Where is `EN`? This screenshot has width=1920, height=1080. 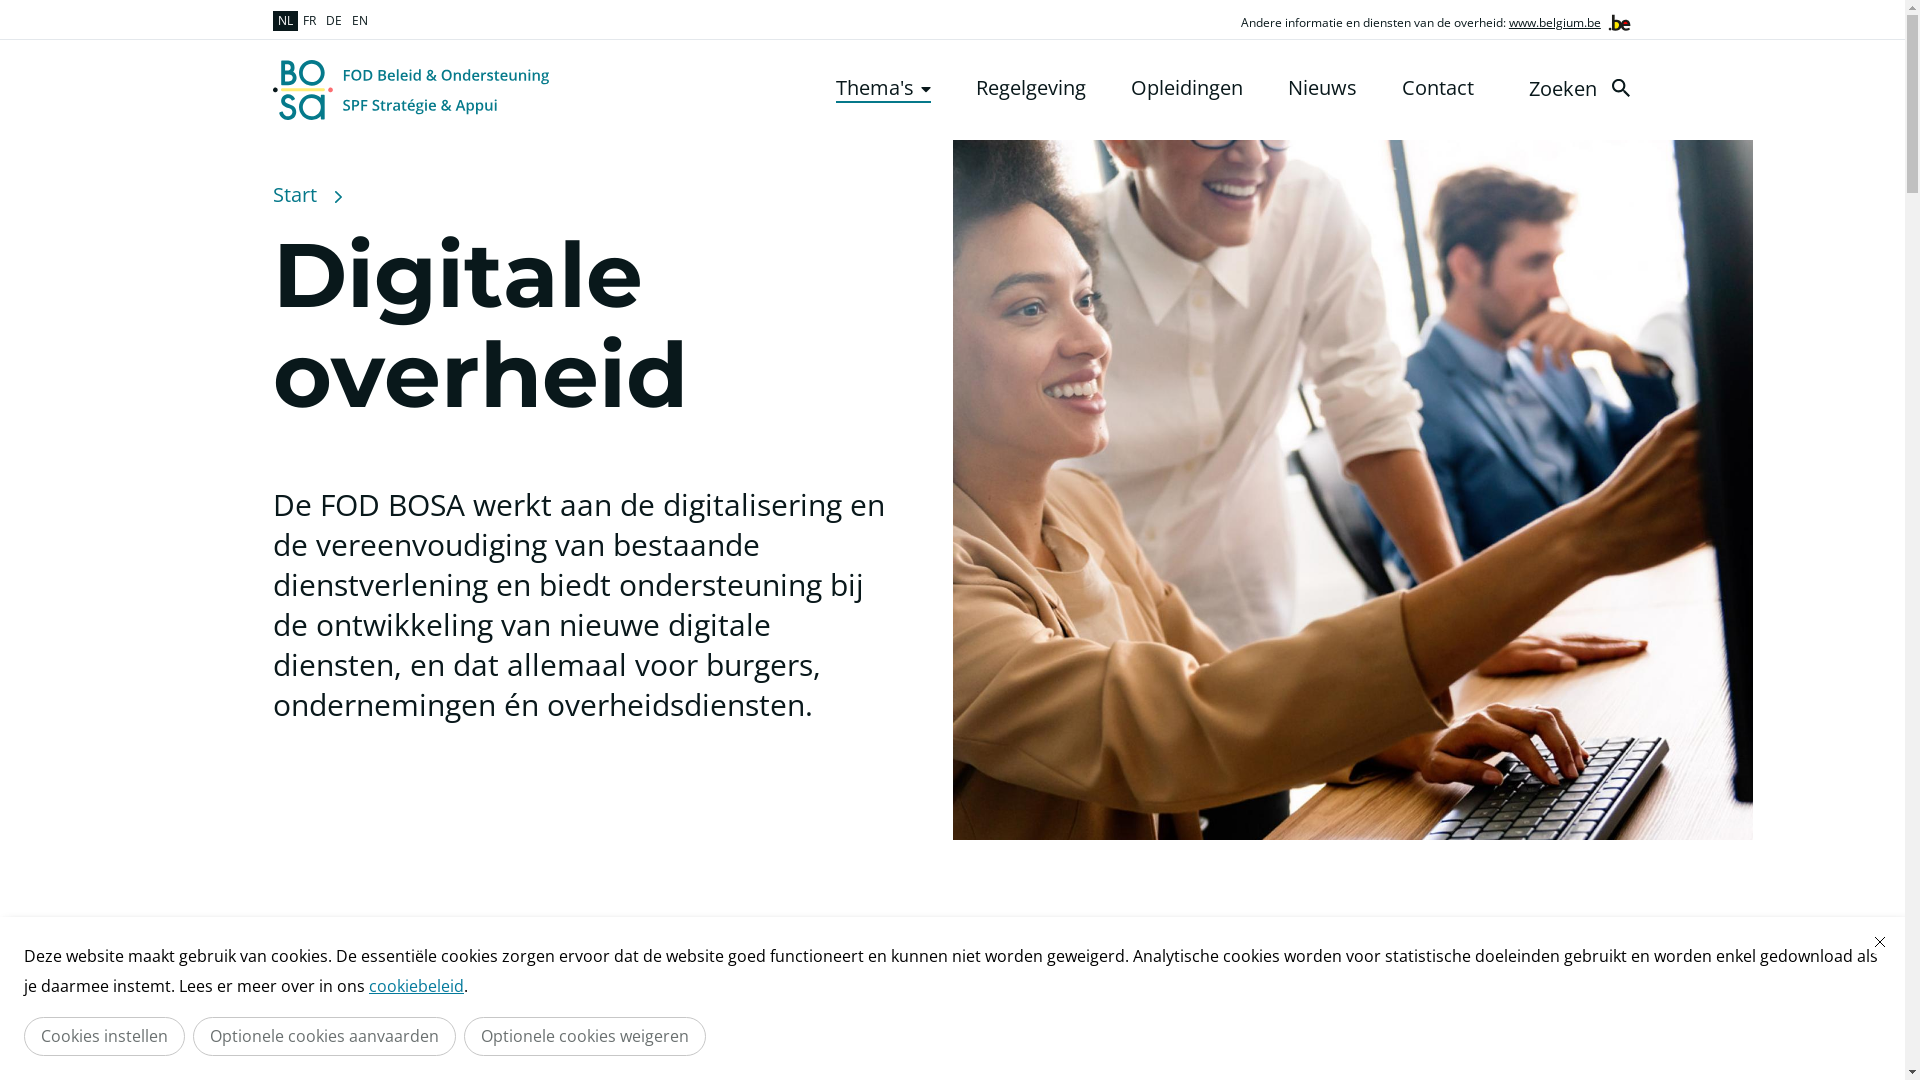 EN is located at coordinates (359, 21).